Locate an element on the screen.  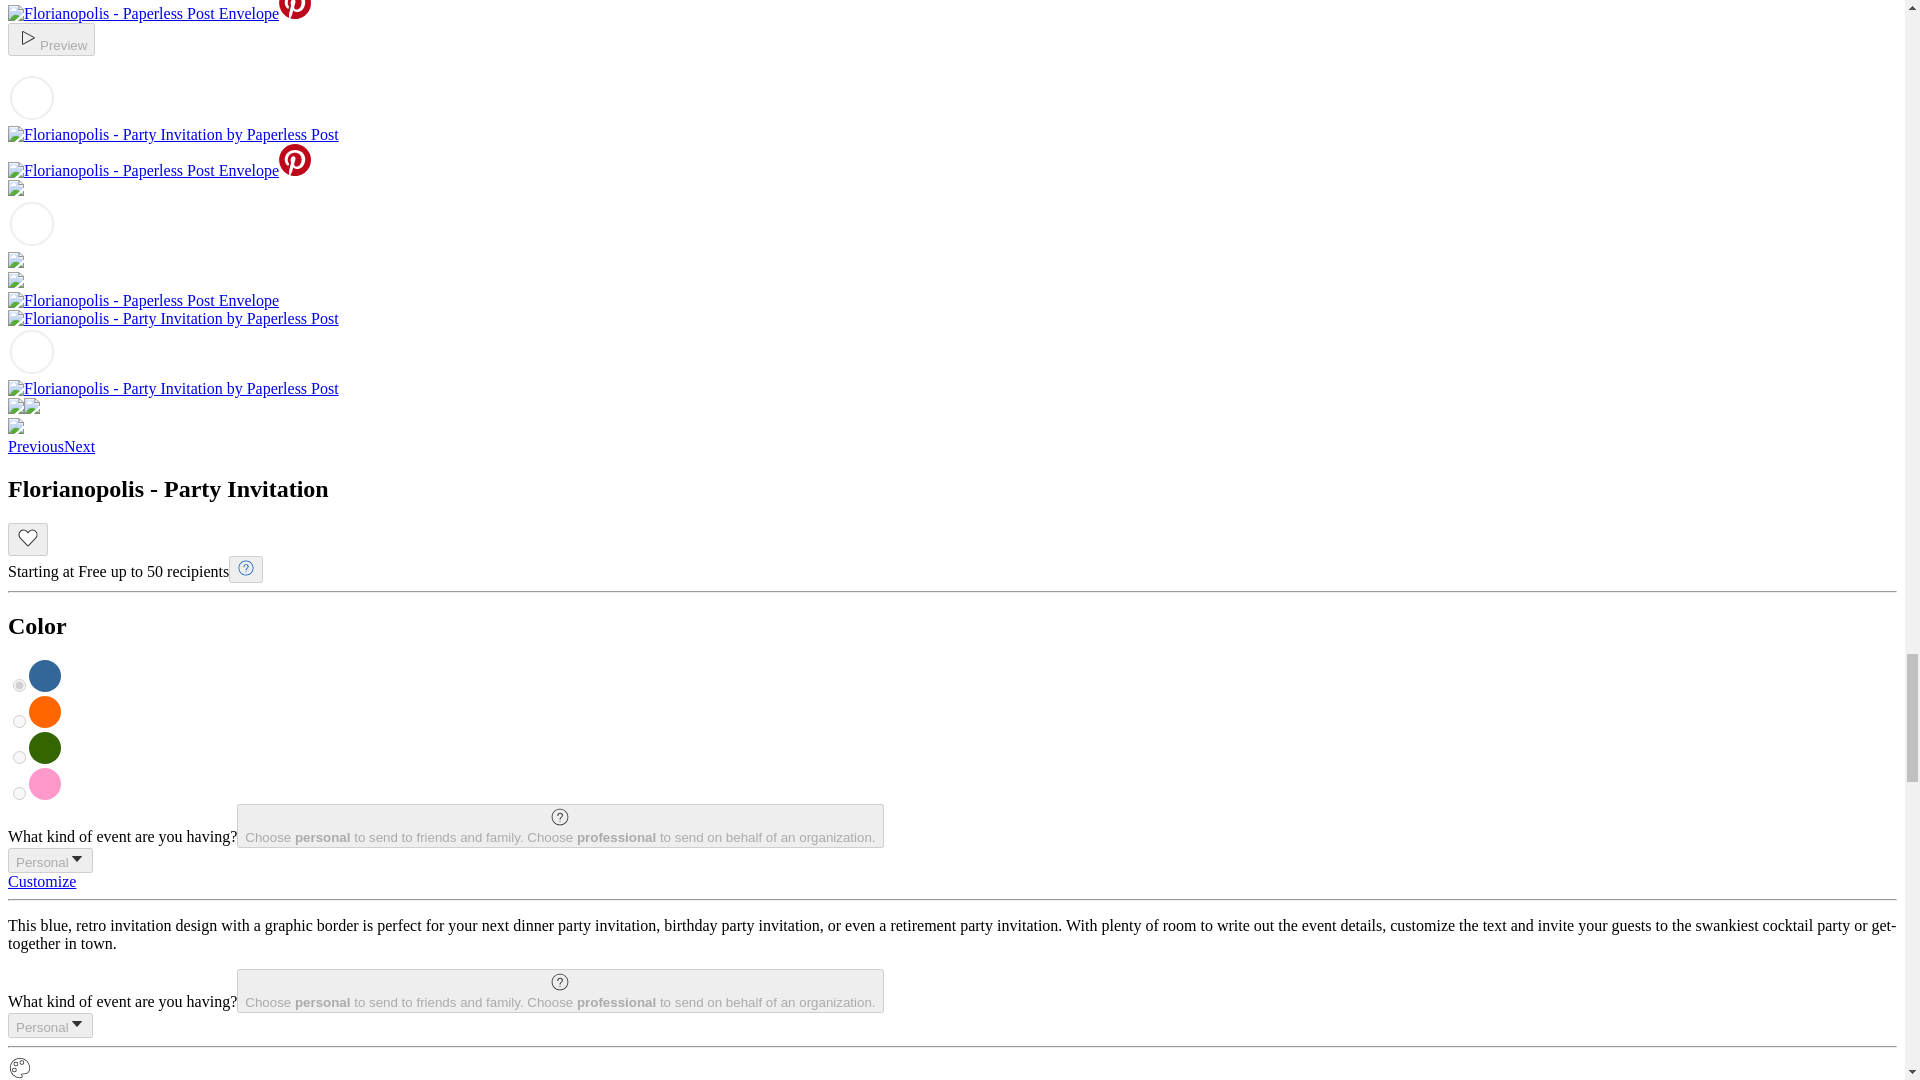
Pinterest icon is located at coordinates (294, 10).